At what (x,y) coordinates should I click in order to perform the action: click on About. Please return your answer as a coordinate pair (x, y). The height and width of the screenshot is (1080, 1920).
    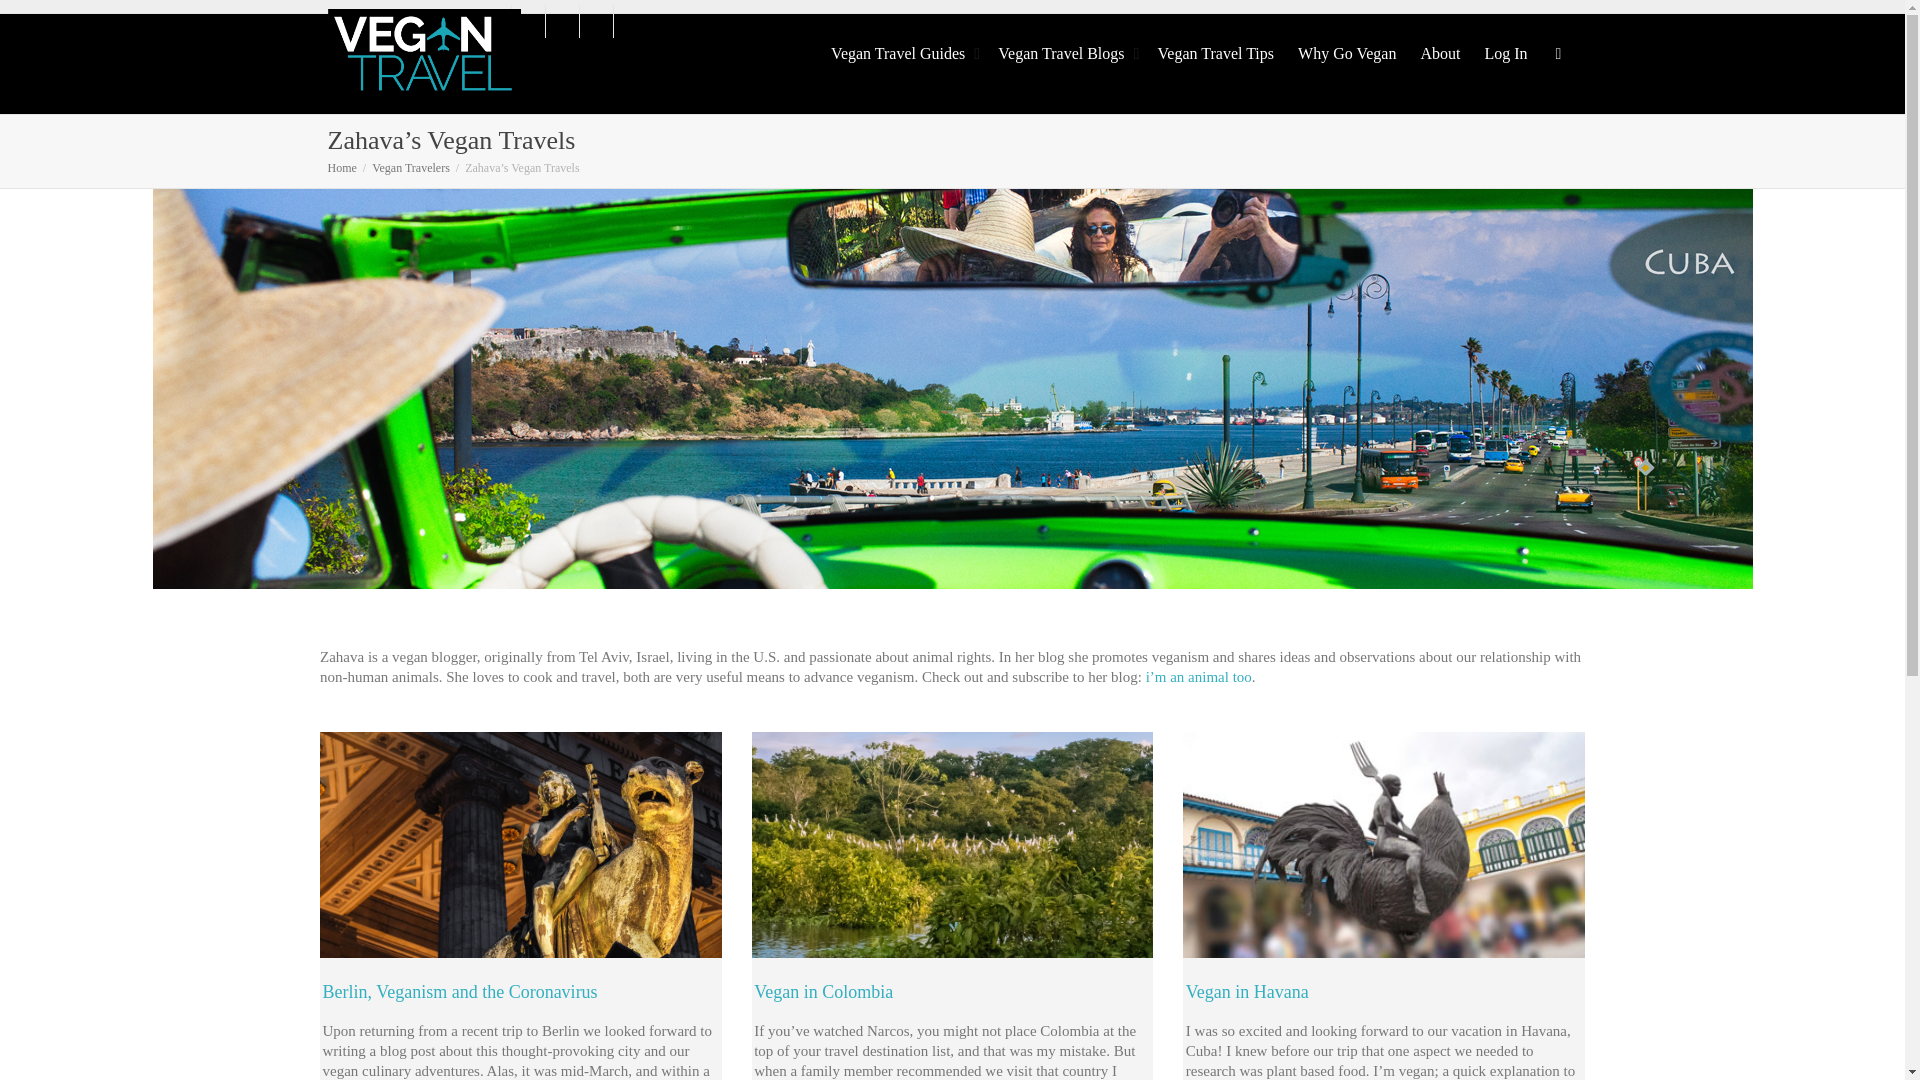
    Looking at the image, I should click on (1440, 54).